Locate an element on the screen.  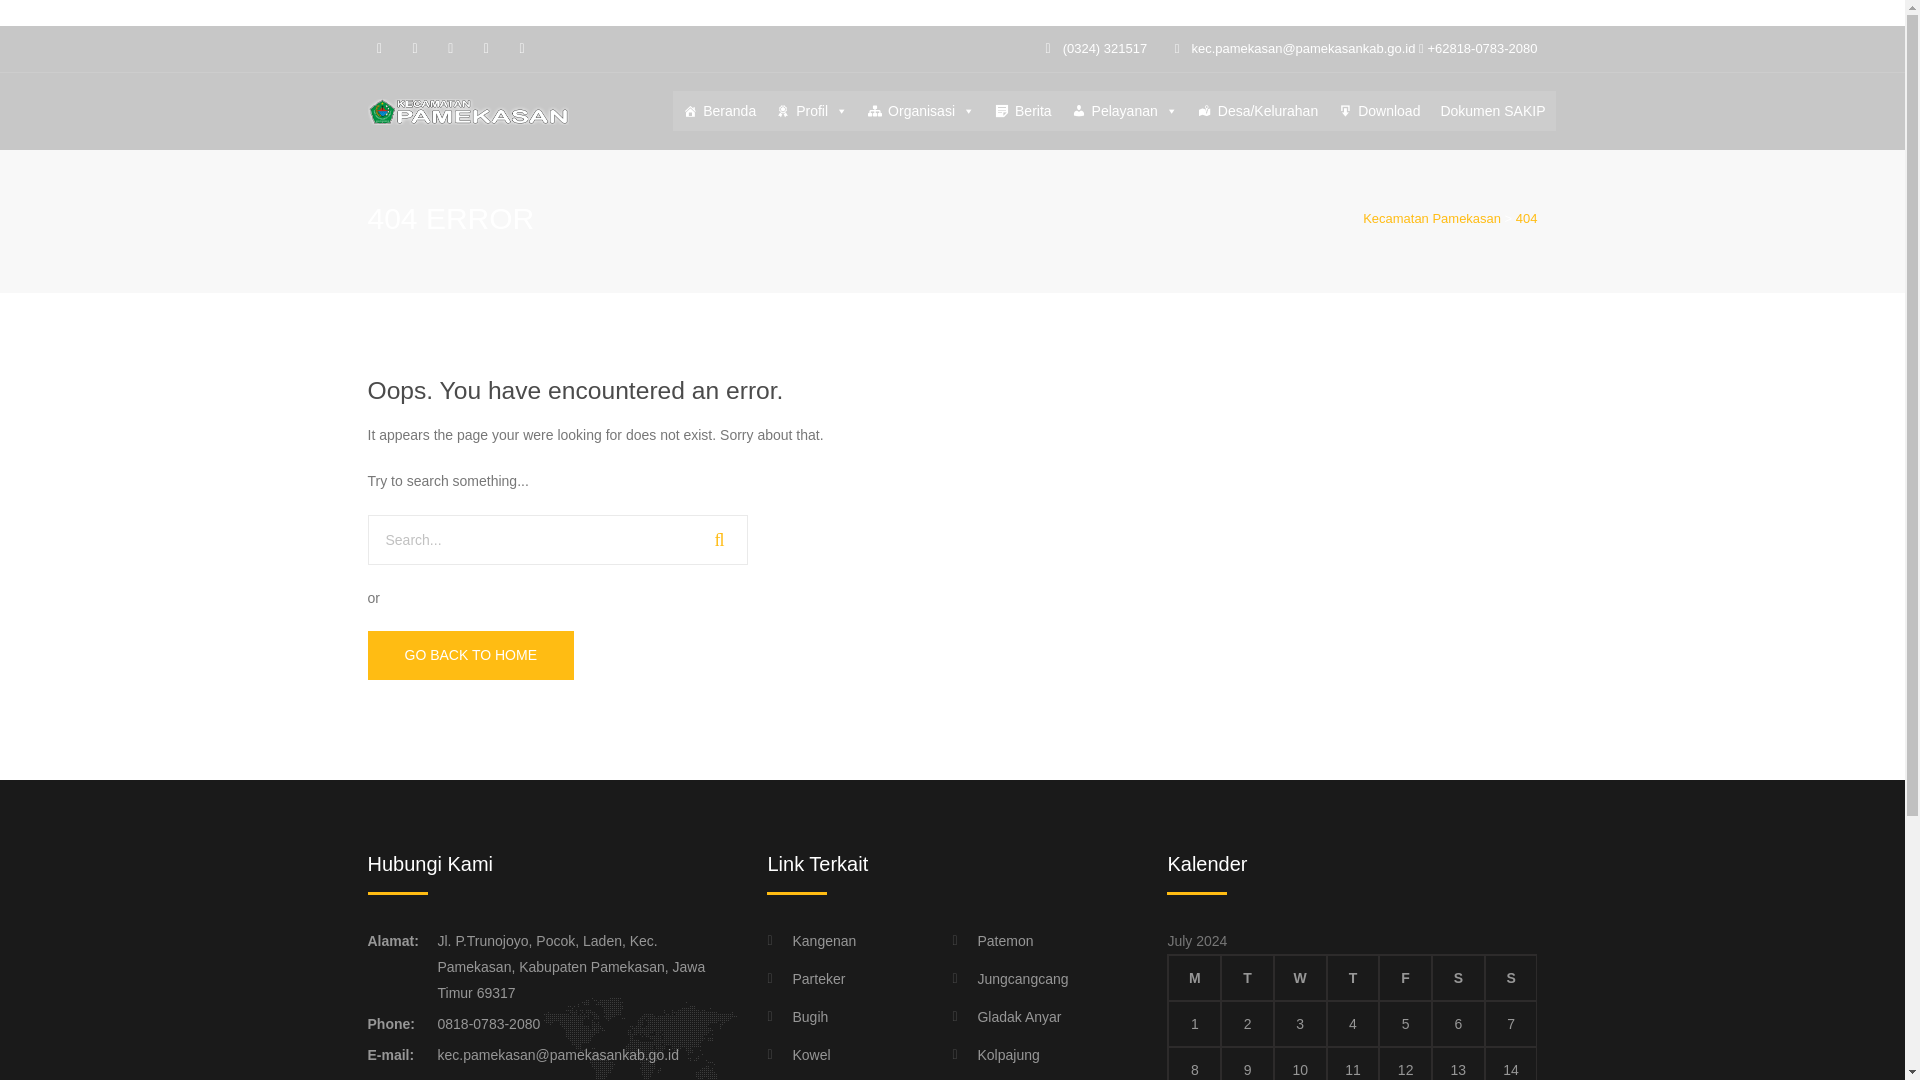
Saturday is located at coordinates (1458, 978).